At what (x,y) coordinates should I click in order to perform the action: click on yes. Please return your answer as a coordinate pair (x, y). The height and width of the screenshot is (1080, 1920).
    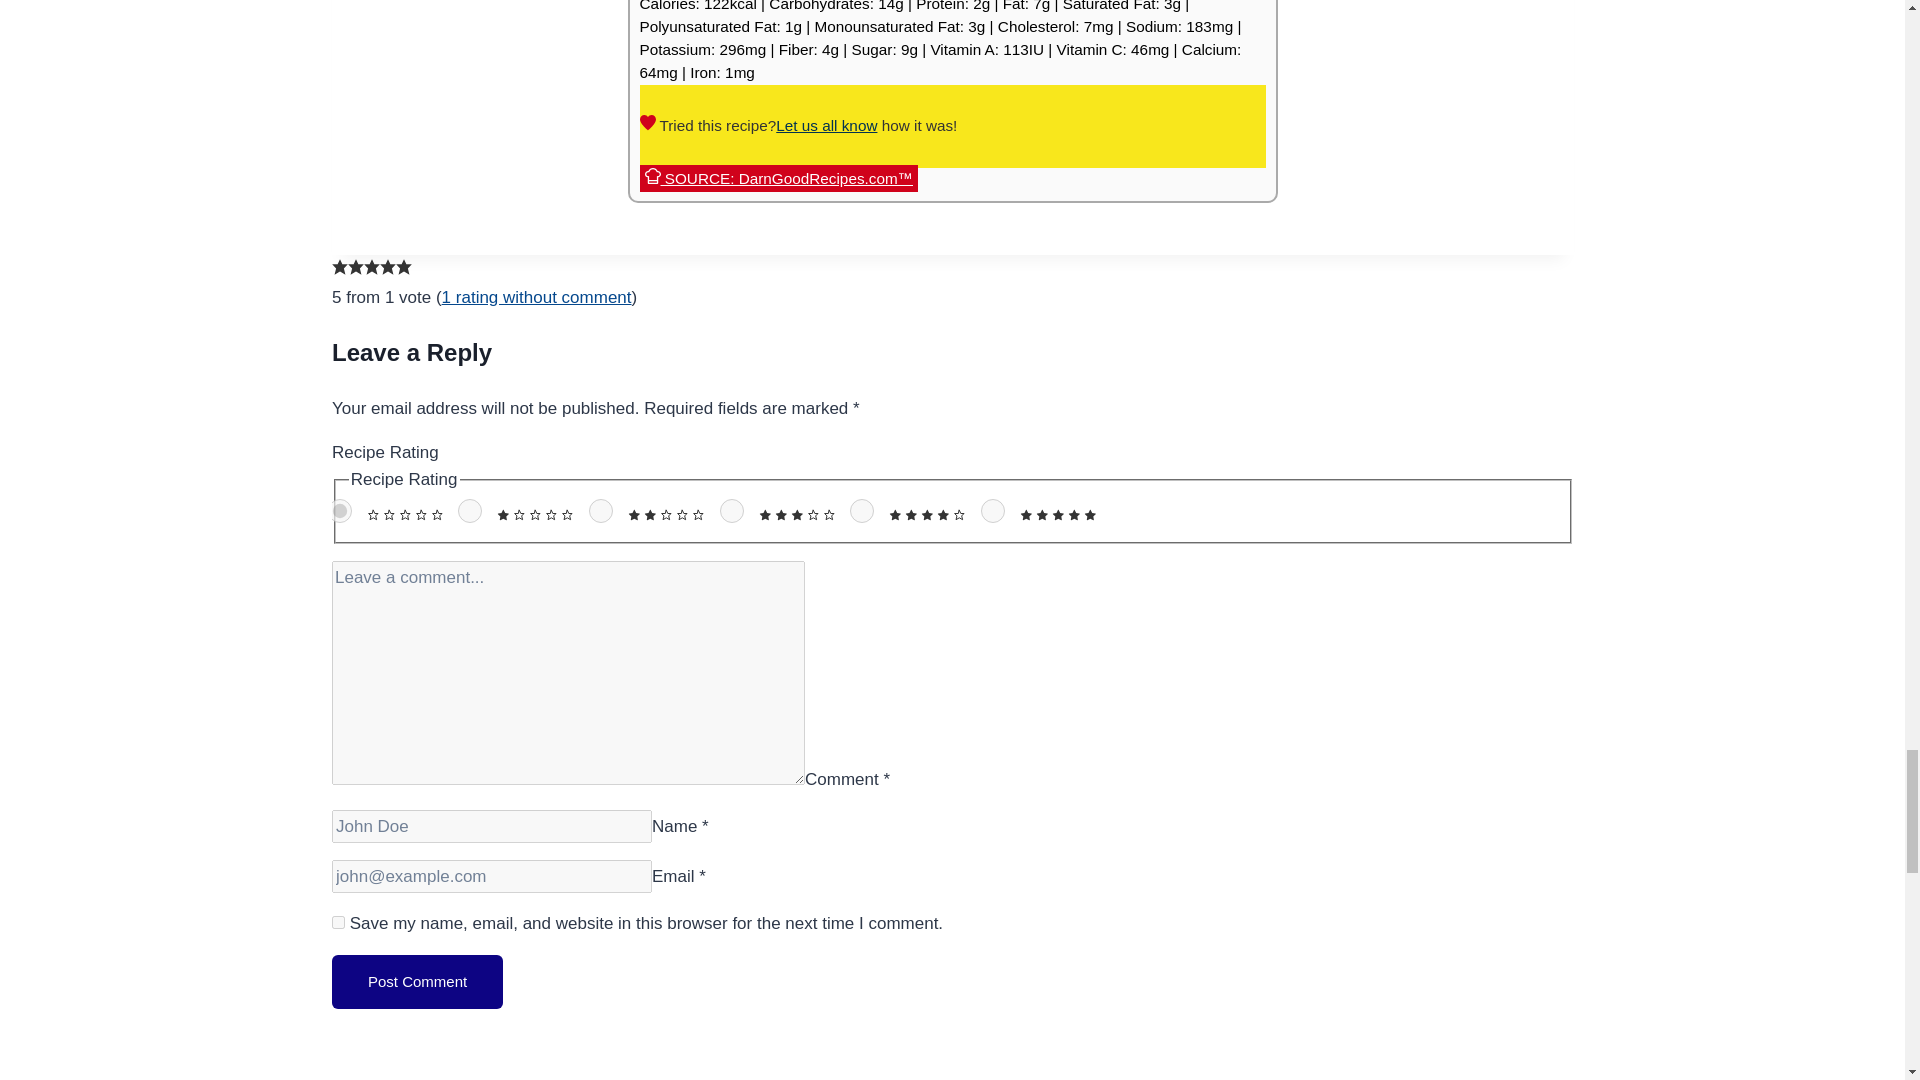
    Looking at the image, I should click on (338, 922).